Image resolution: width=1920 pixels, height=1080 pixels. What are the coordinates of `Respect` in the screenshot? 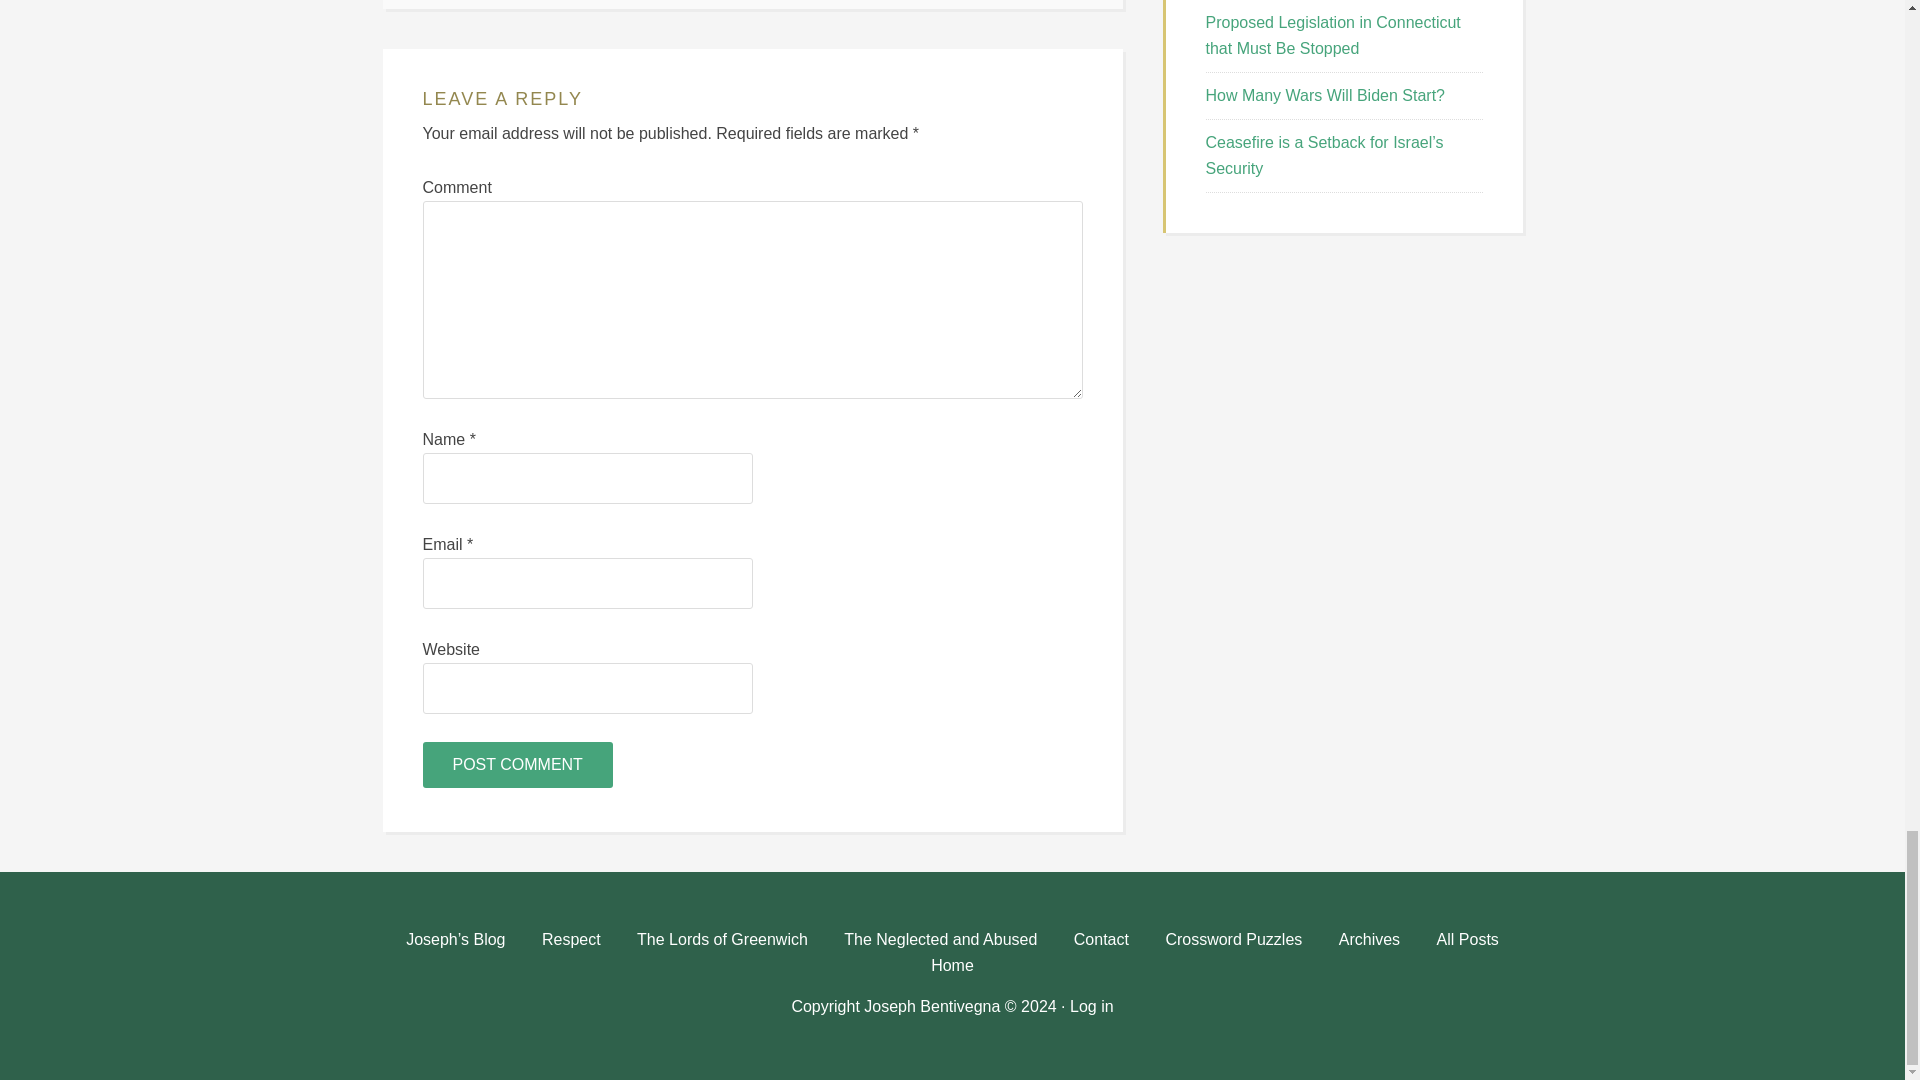 It's located at (571, 944).